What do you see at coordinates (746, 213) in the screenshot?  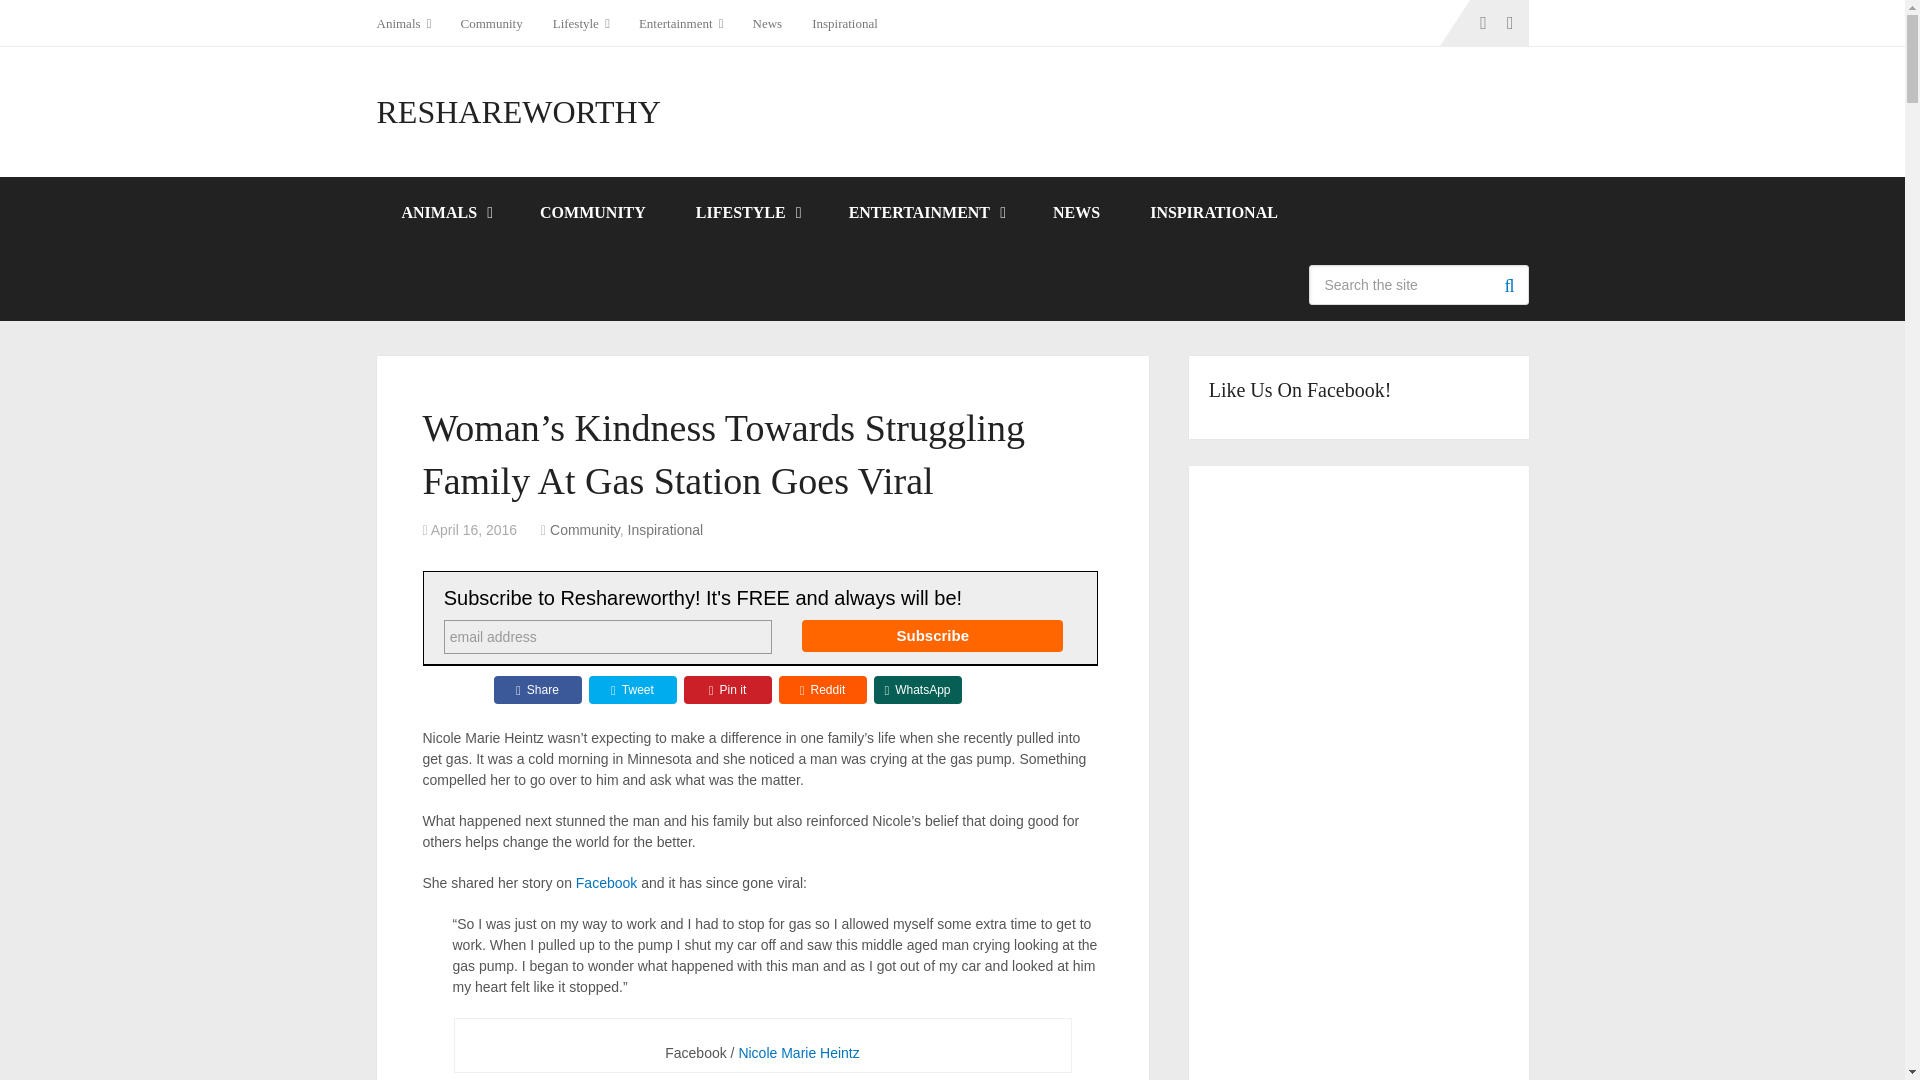 I see `LIFESTYLE` at bounding box center [746, 213].